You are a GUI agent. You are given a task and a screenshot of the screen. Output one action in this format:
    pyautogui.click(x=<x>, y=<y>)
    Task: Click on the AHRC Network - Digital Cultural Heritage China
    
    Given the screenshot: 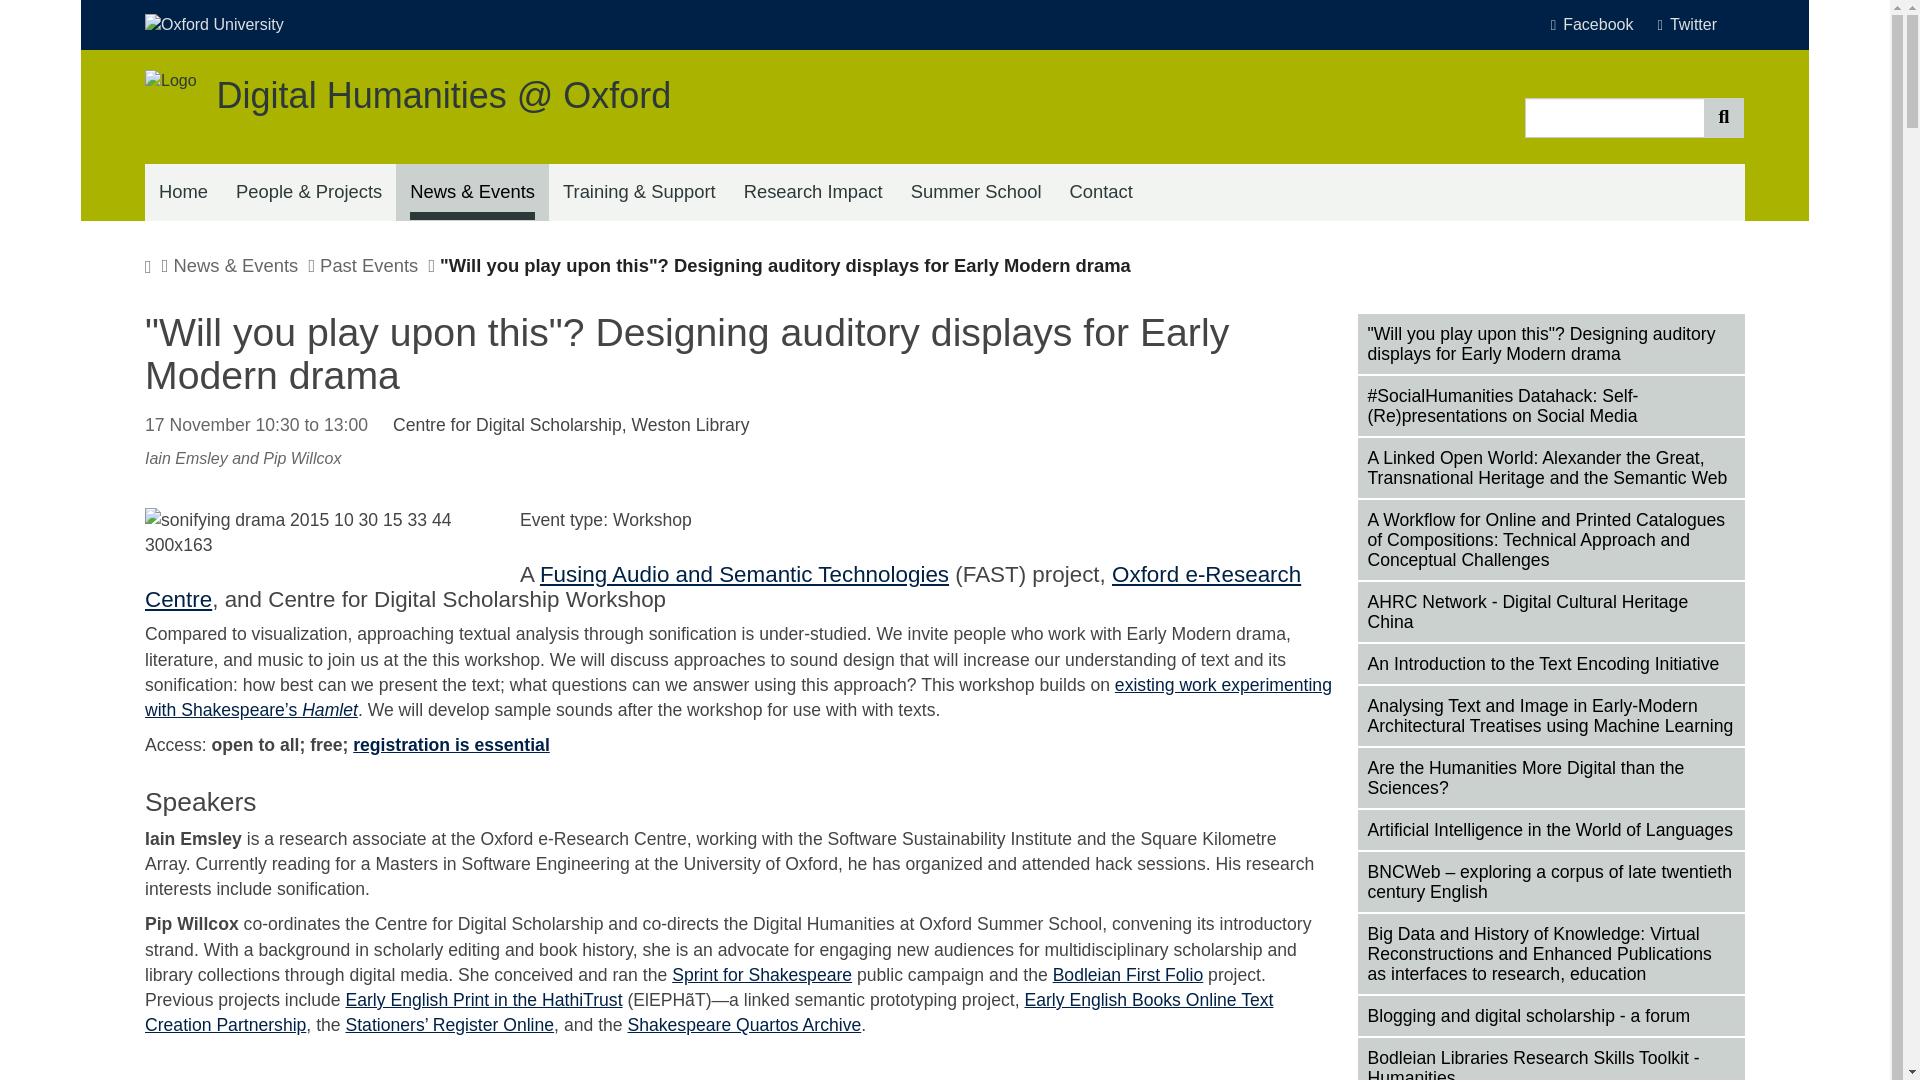 What is the action you would take?
    pyautogui.click(x=1551, y=612)
    